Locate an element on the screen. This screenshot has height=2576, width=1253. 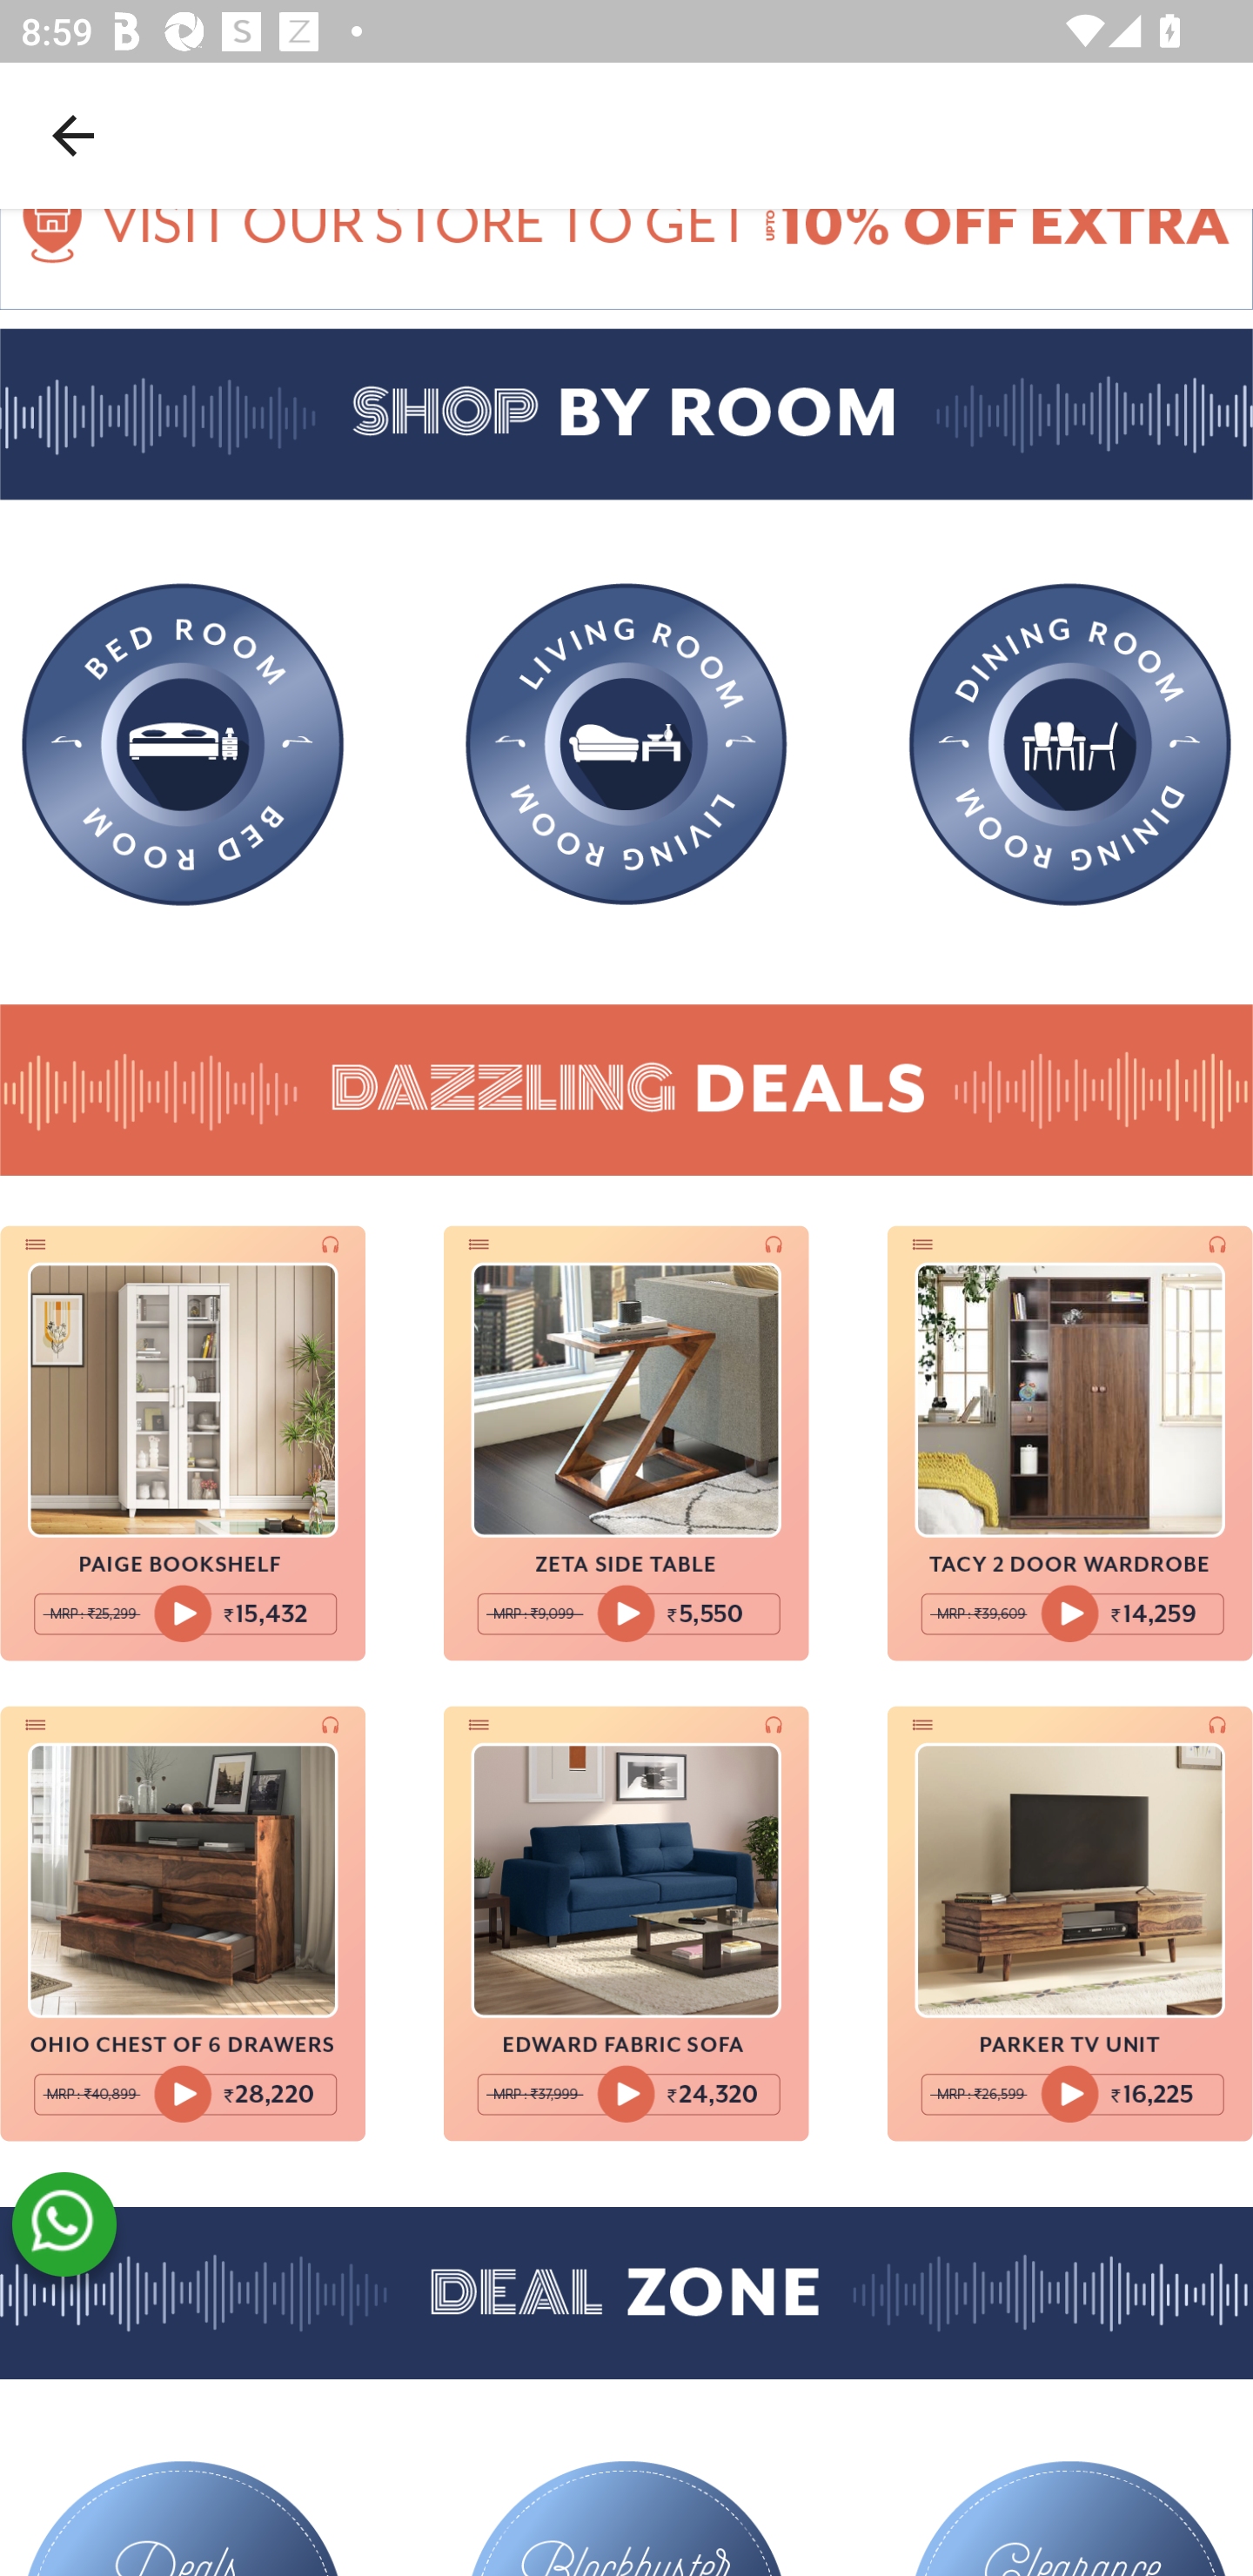
Navigate up is located at coordinates (73, 135).